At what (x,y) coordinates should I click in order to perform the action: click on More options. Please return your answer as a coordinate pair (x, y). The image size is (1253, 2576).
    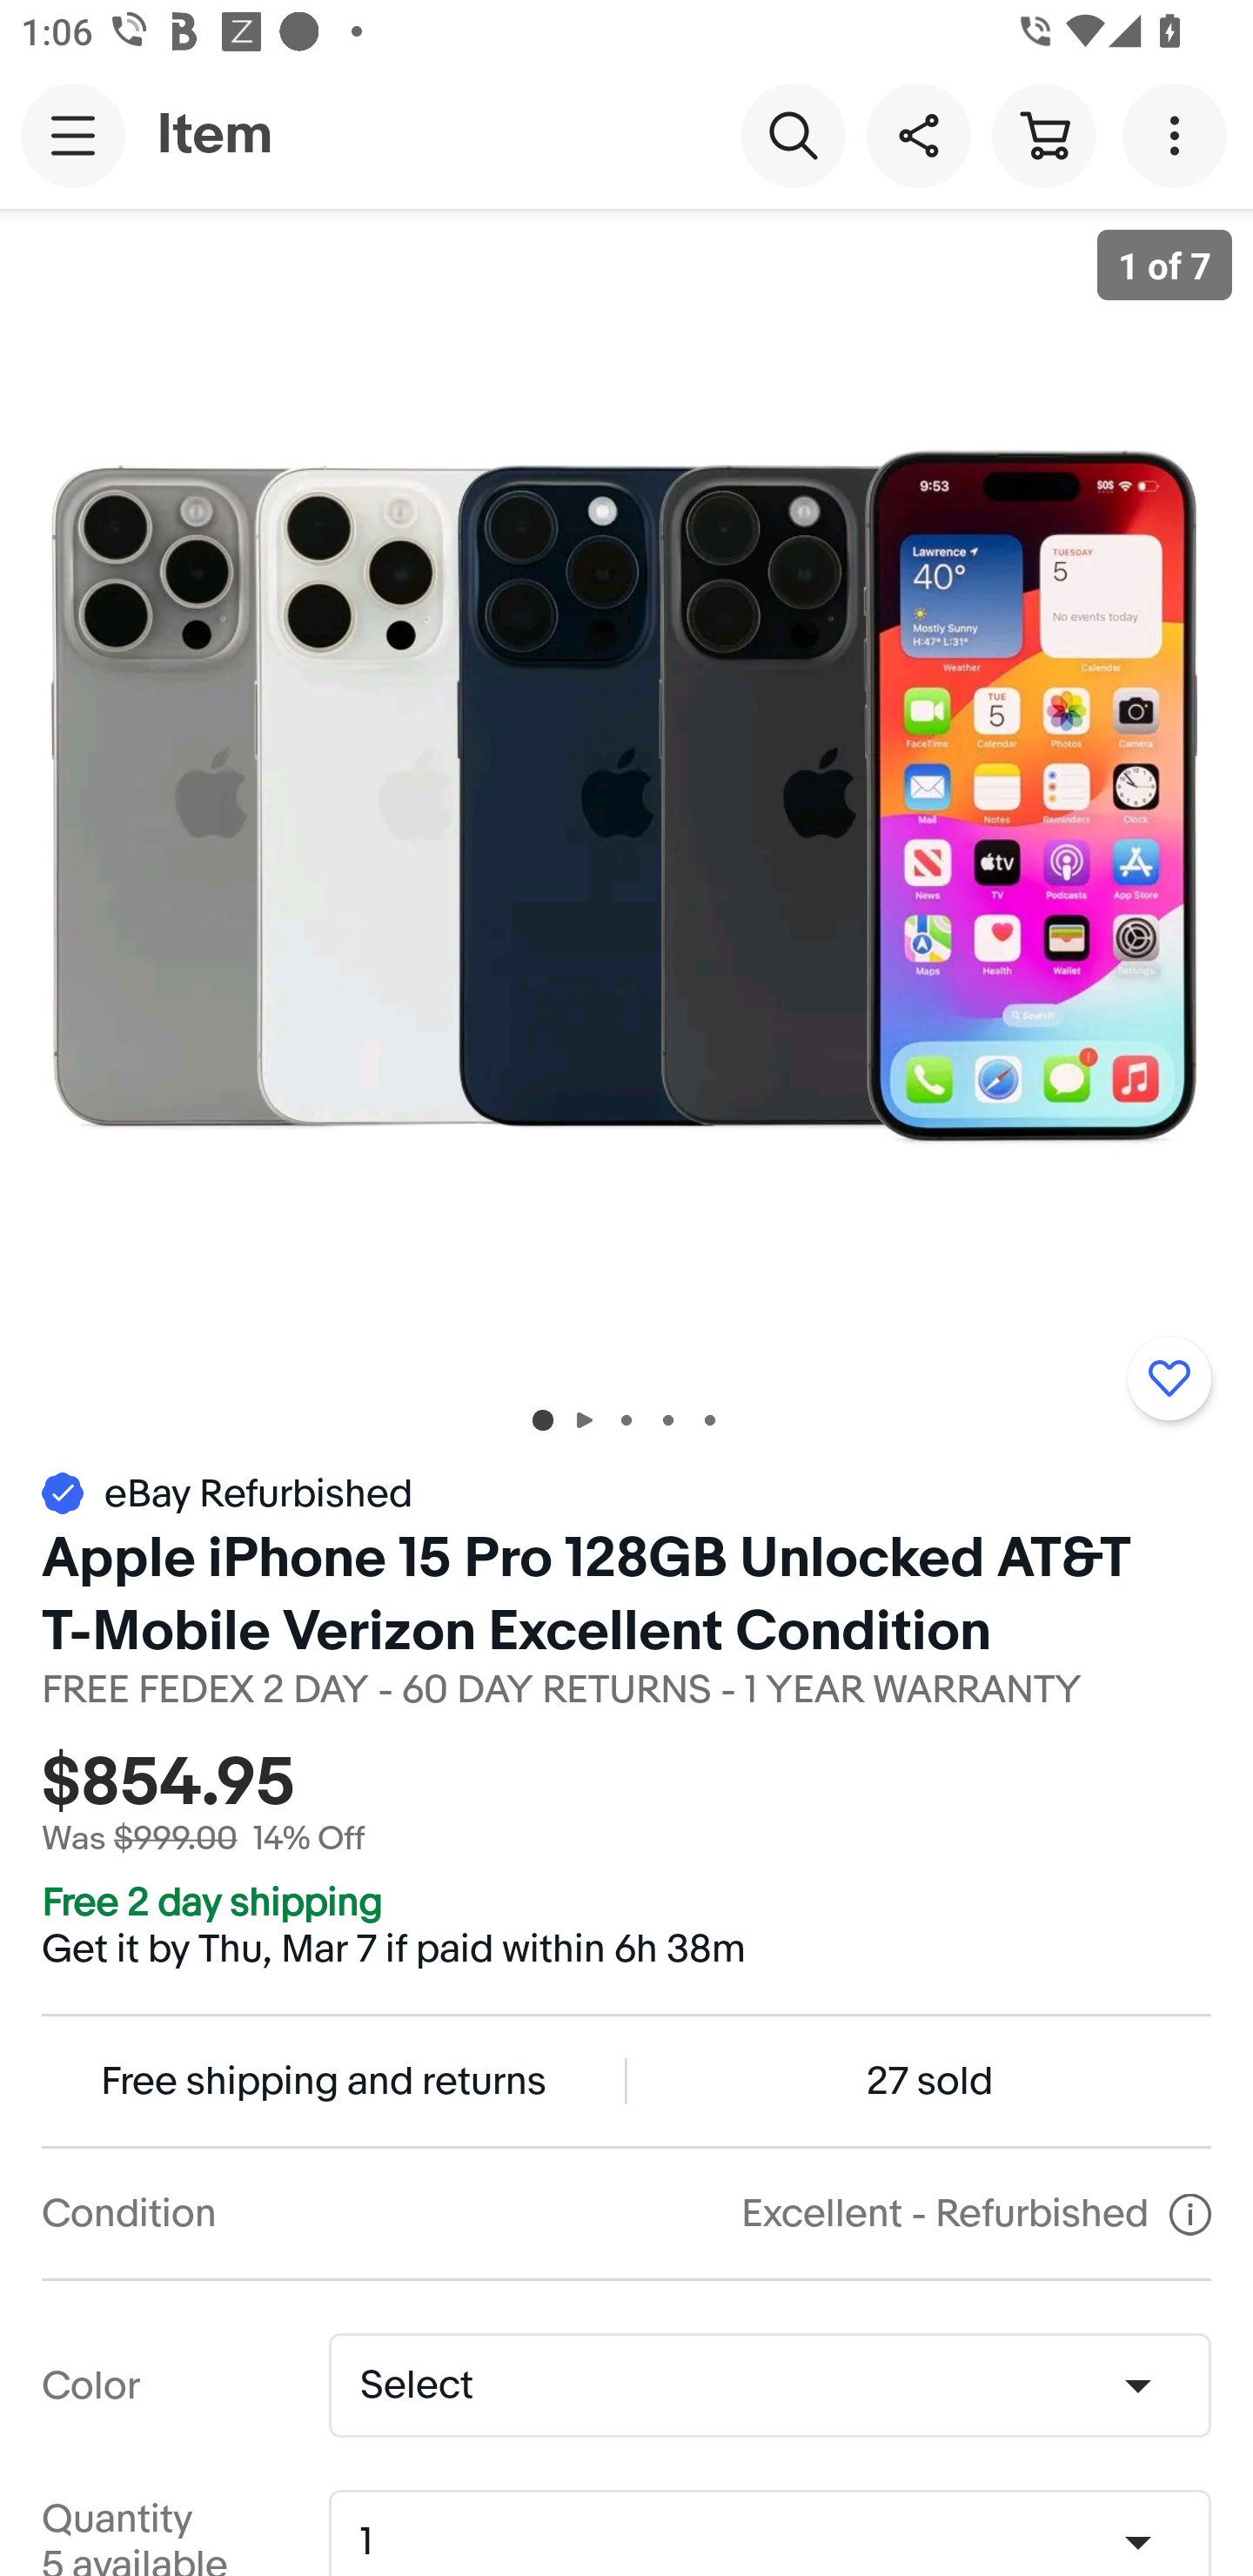
    Looking at the image, I should click on (1180, 134).